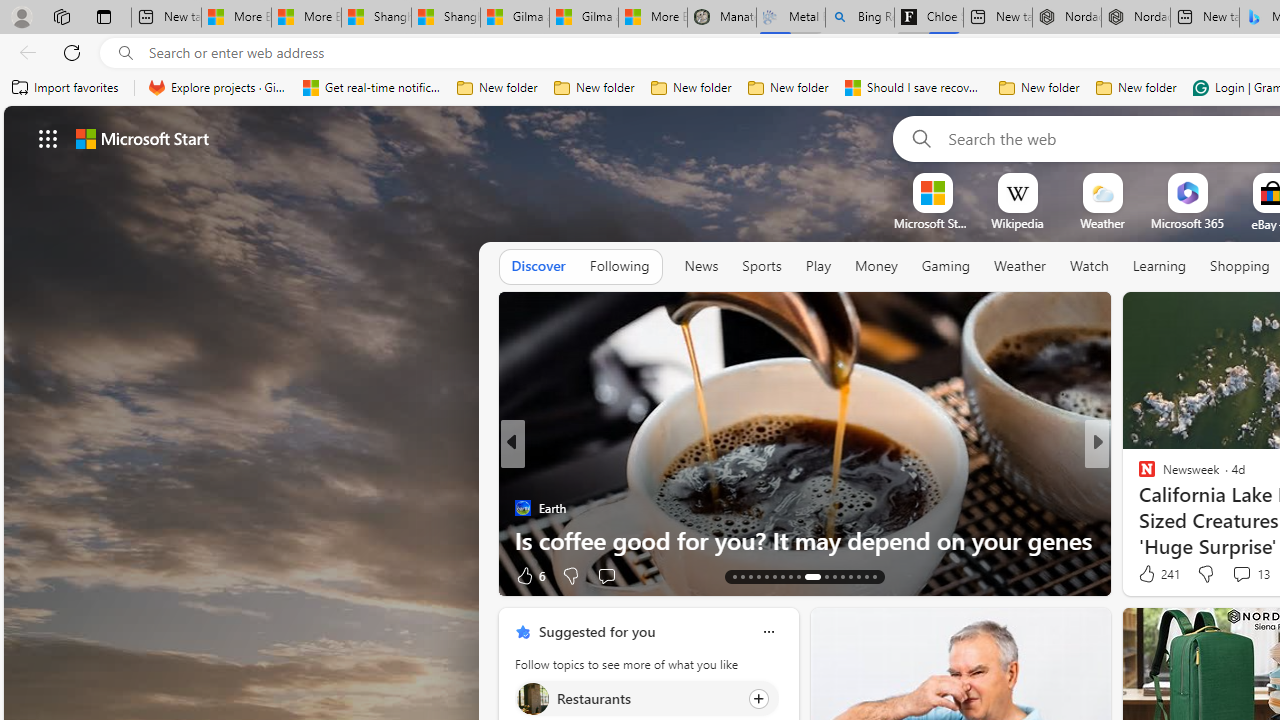 This screenshot has height=720, width=1280. What do you see at coordinates (818, 266) in the screenshot?
I see `Play` at bounding box center [818, 266].